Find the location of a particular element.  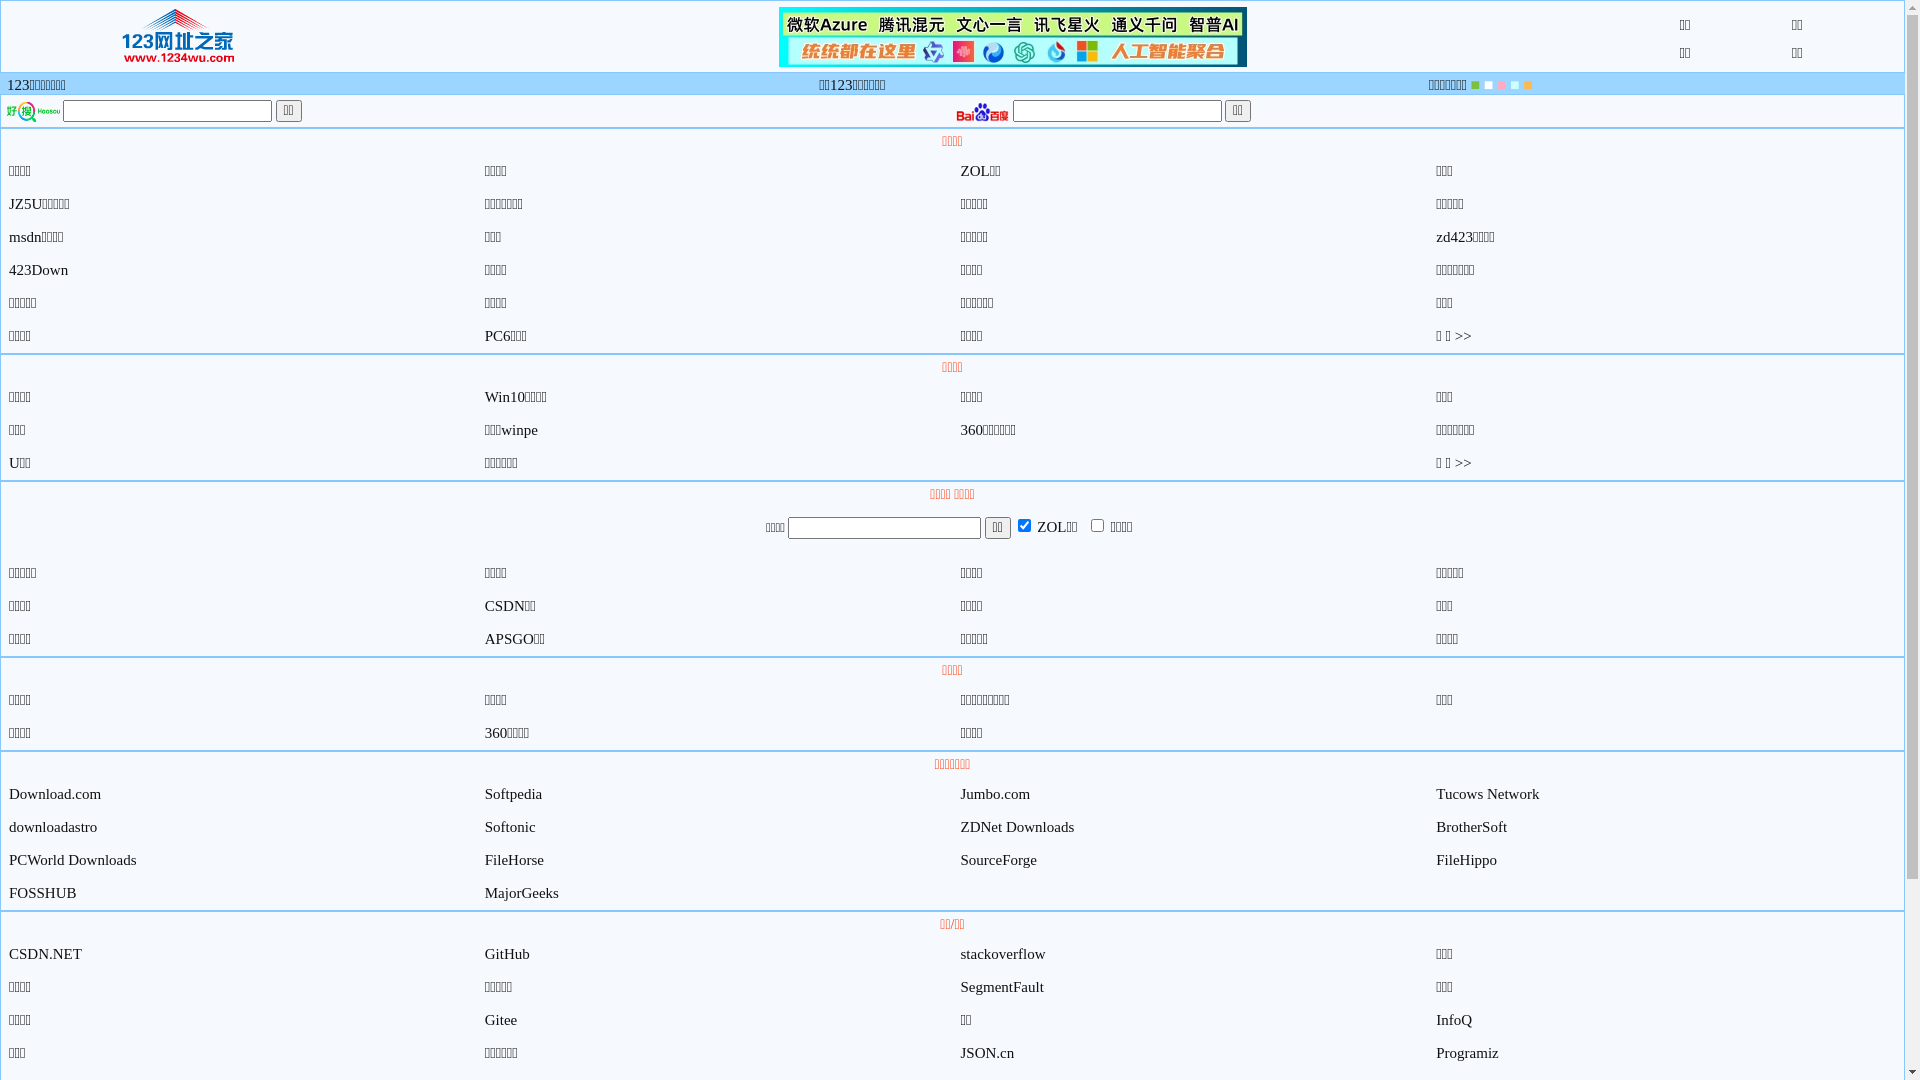

FileHorse is located at coordinates (514, 860).